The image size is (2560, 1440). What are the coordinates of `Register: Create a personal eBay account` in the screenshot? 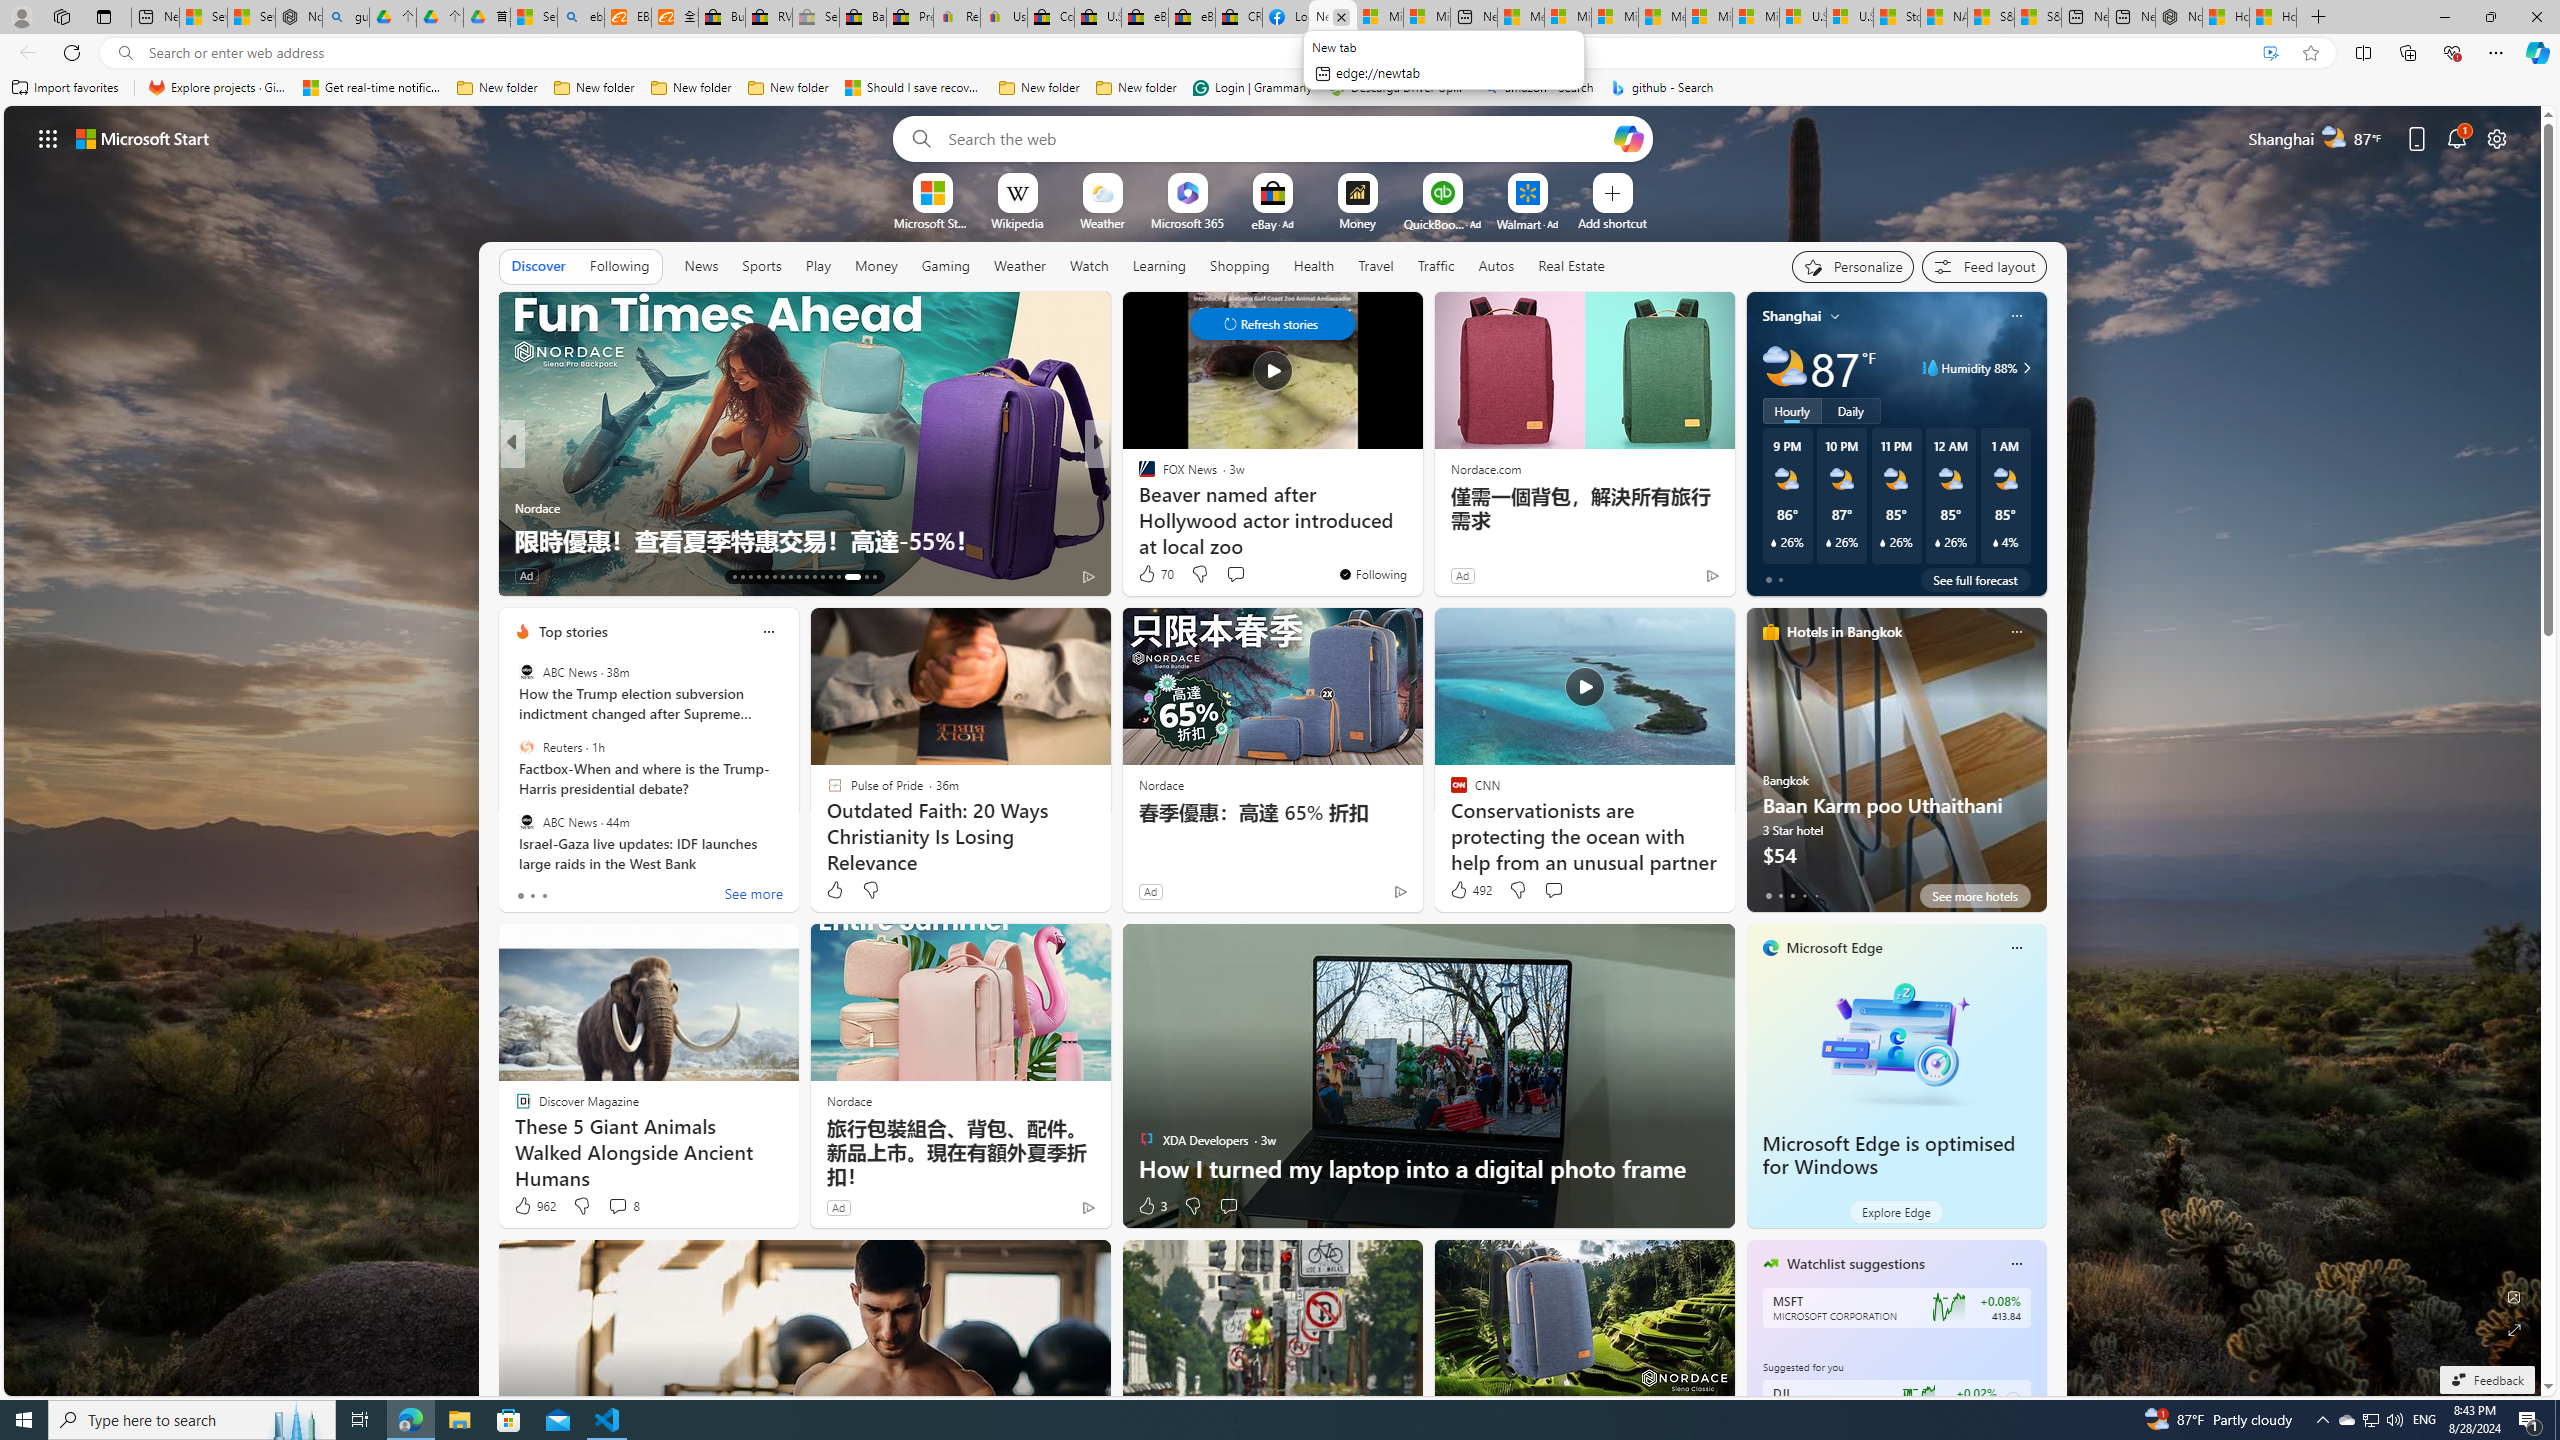 It's located at (956, 17).